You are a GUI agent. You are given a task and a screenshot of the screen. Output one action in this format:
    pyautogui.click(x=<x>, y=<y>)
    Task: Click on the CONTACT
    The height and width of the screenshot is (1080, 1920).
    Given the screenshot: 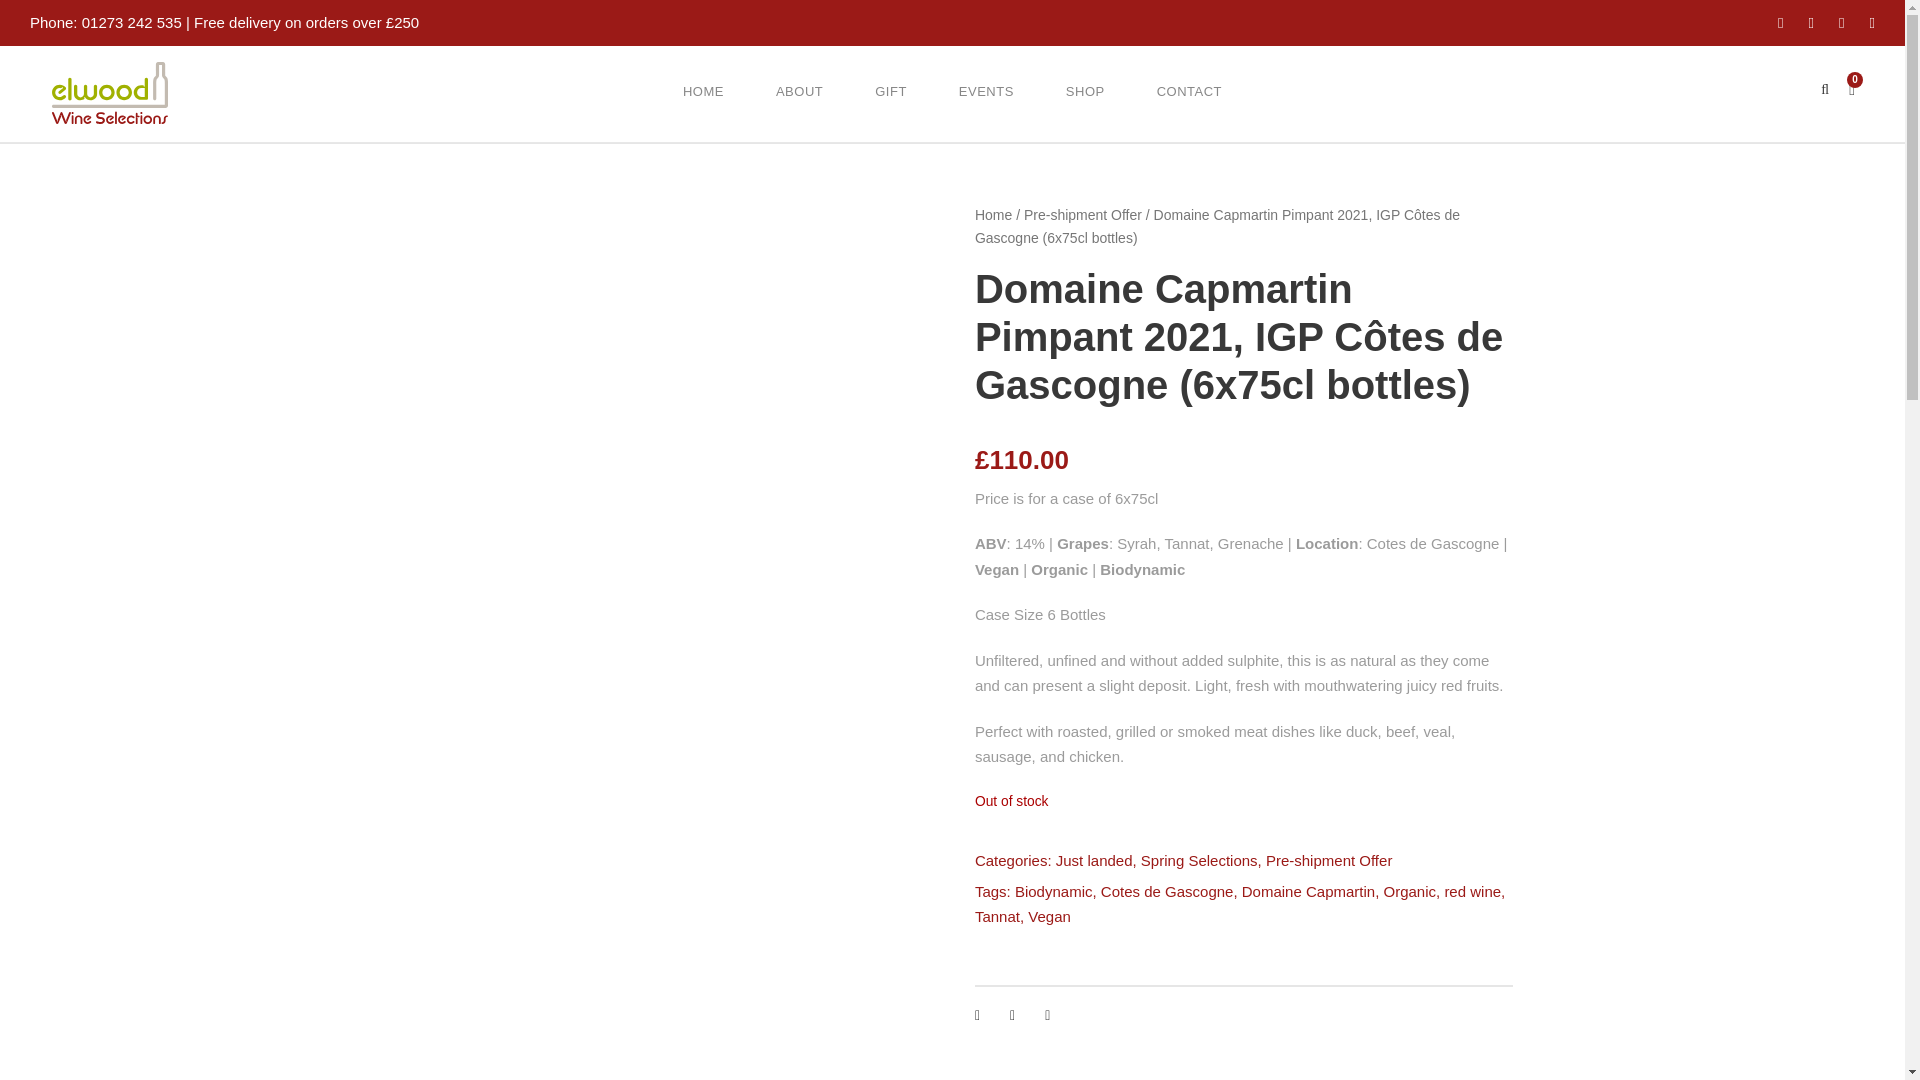 What is the action you would take?
    pyautogui.click(x=1189, y=110)
    